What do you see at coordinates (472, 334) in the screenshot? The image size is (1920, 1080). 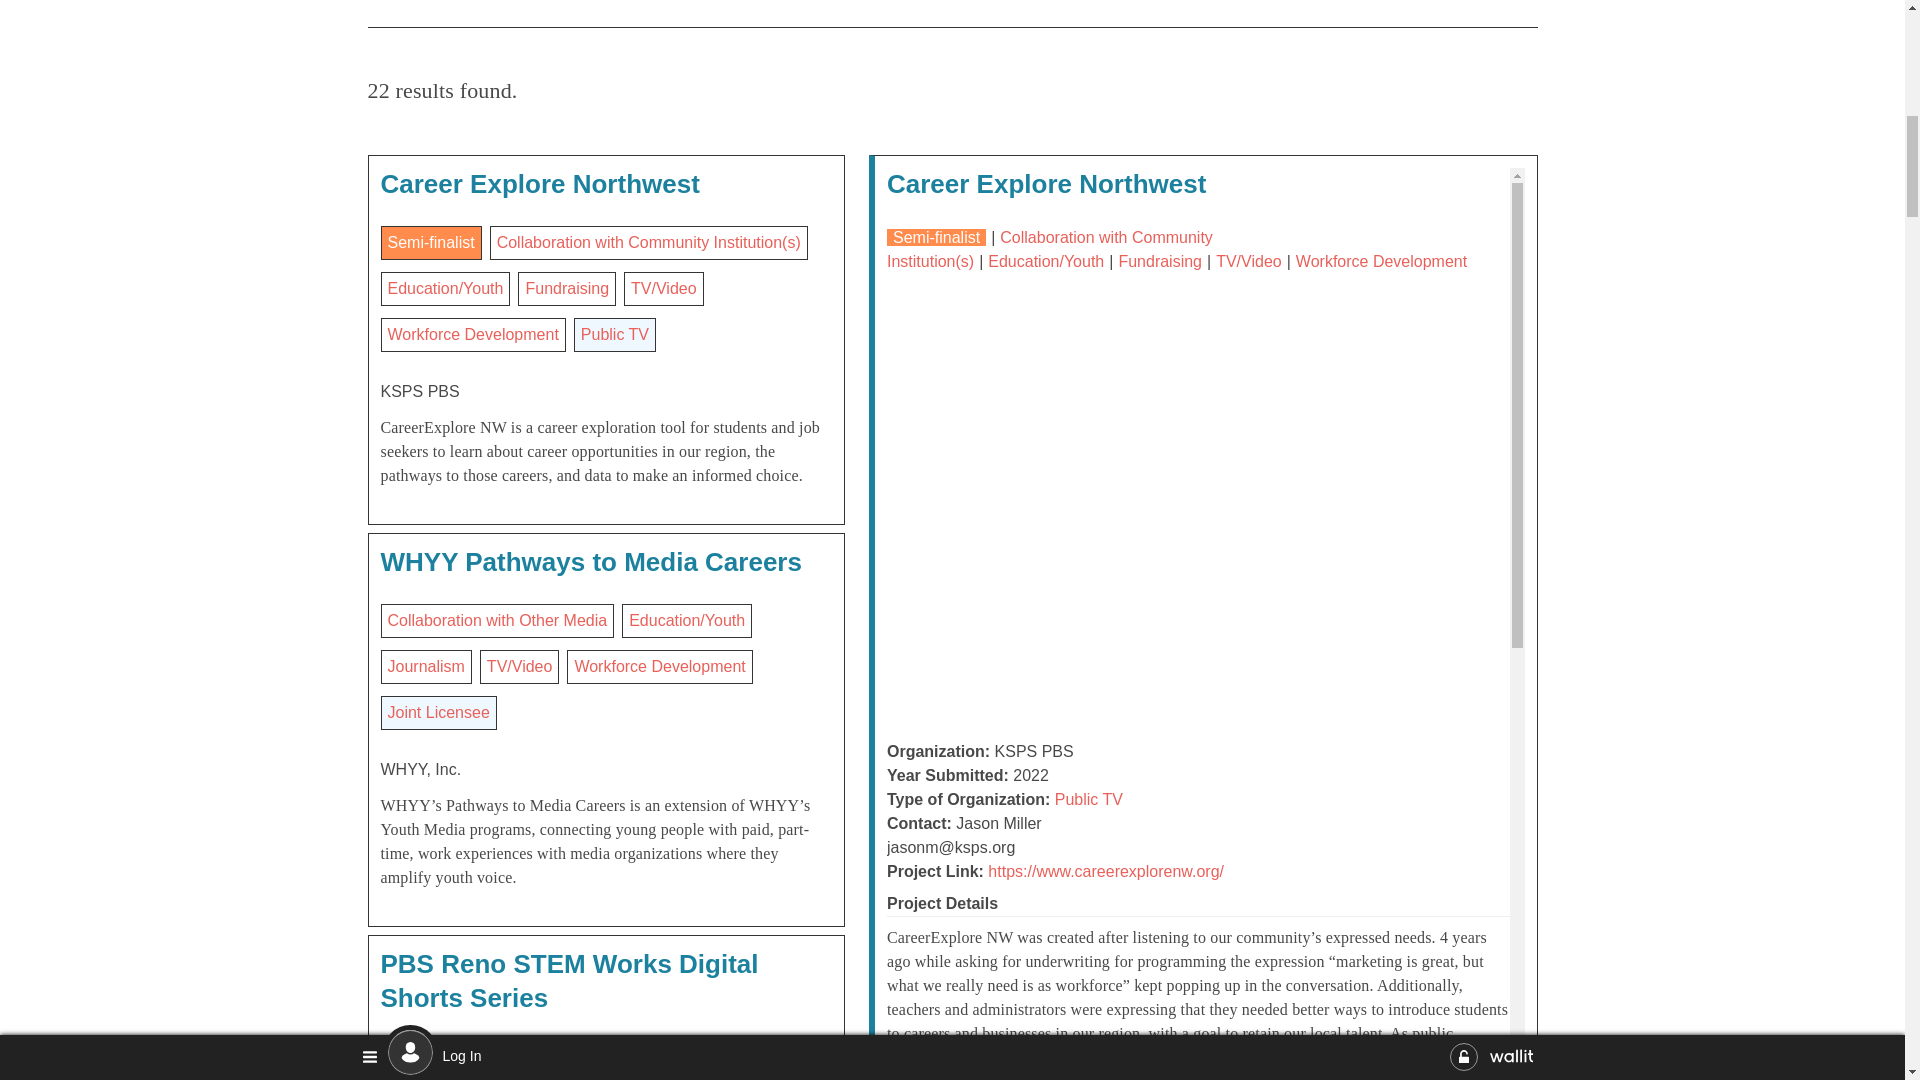 I see `Workforce Development` at bounding box center [472, 334].